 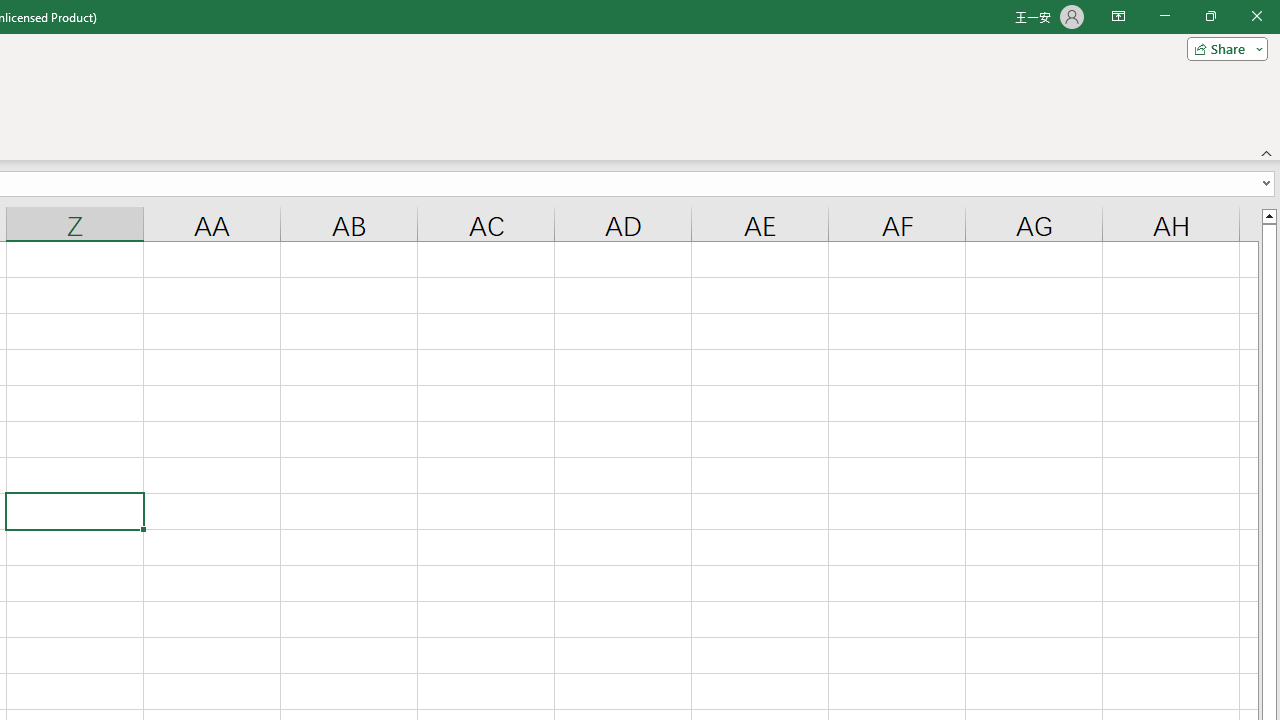 I want to click on Collapse the Ribbon, so click(x=1267, y=152).